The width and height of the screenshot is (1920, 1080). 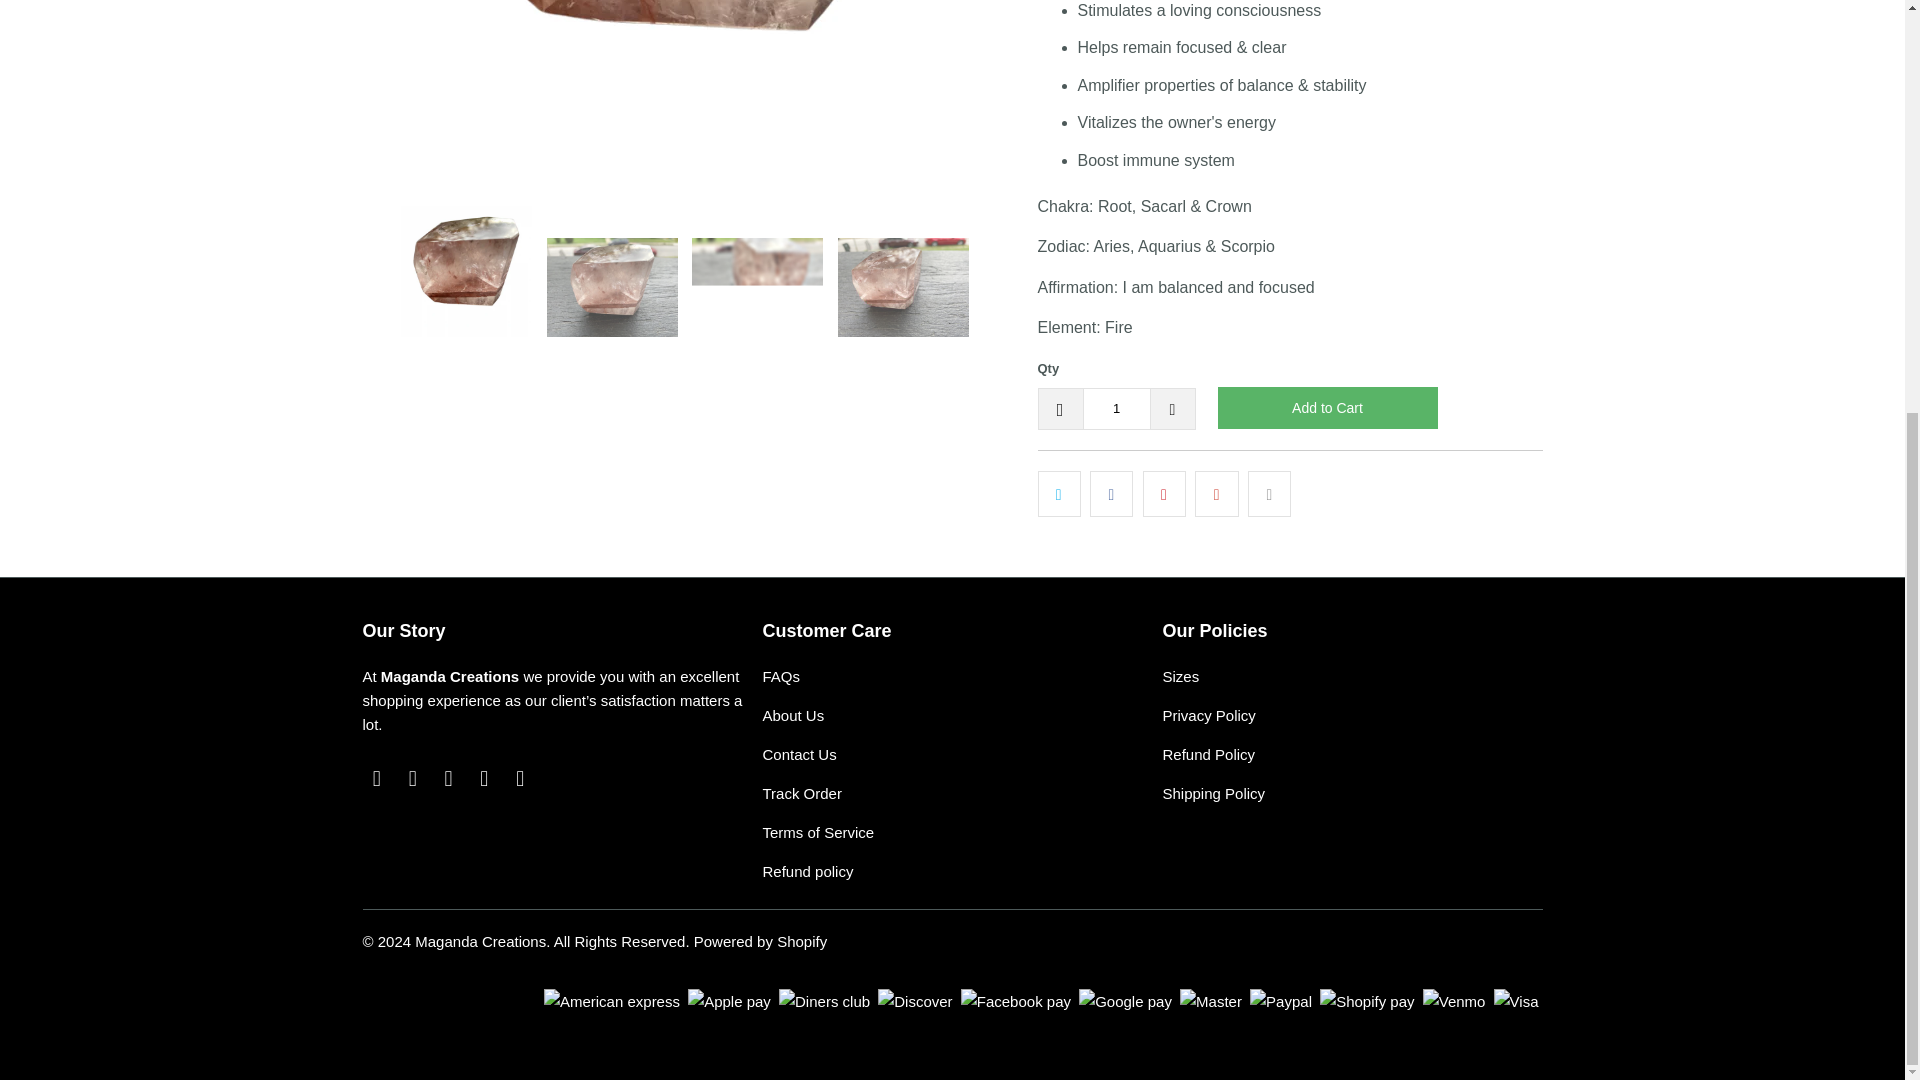 I want to click on Share this on Facebook, so click(x=1111, y=494).